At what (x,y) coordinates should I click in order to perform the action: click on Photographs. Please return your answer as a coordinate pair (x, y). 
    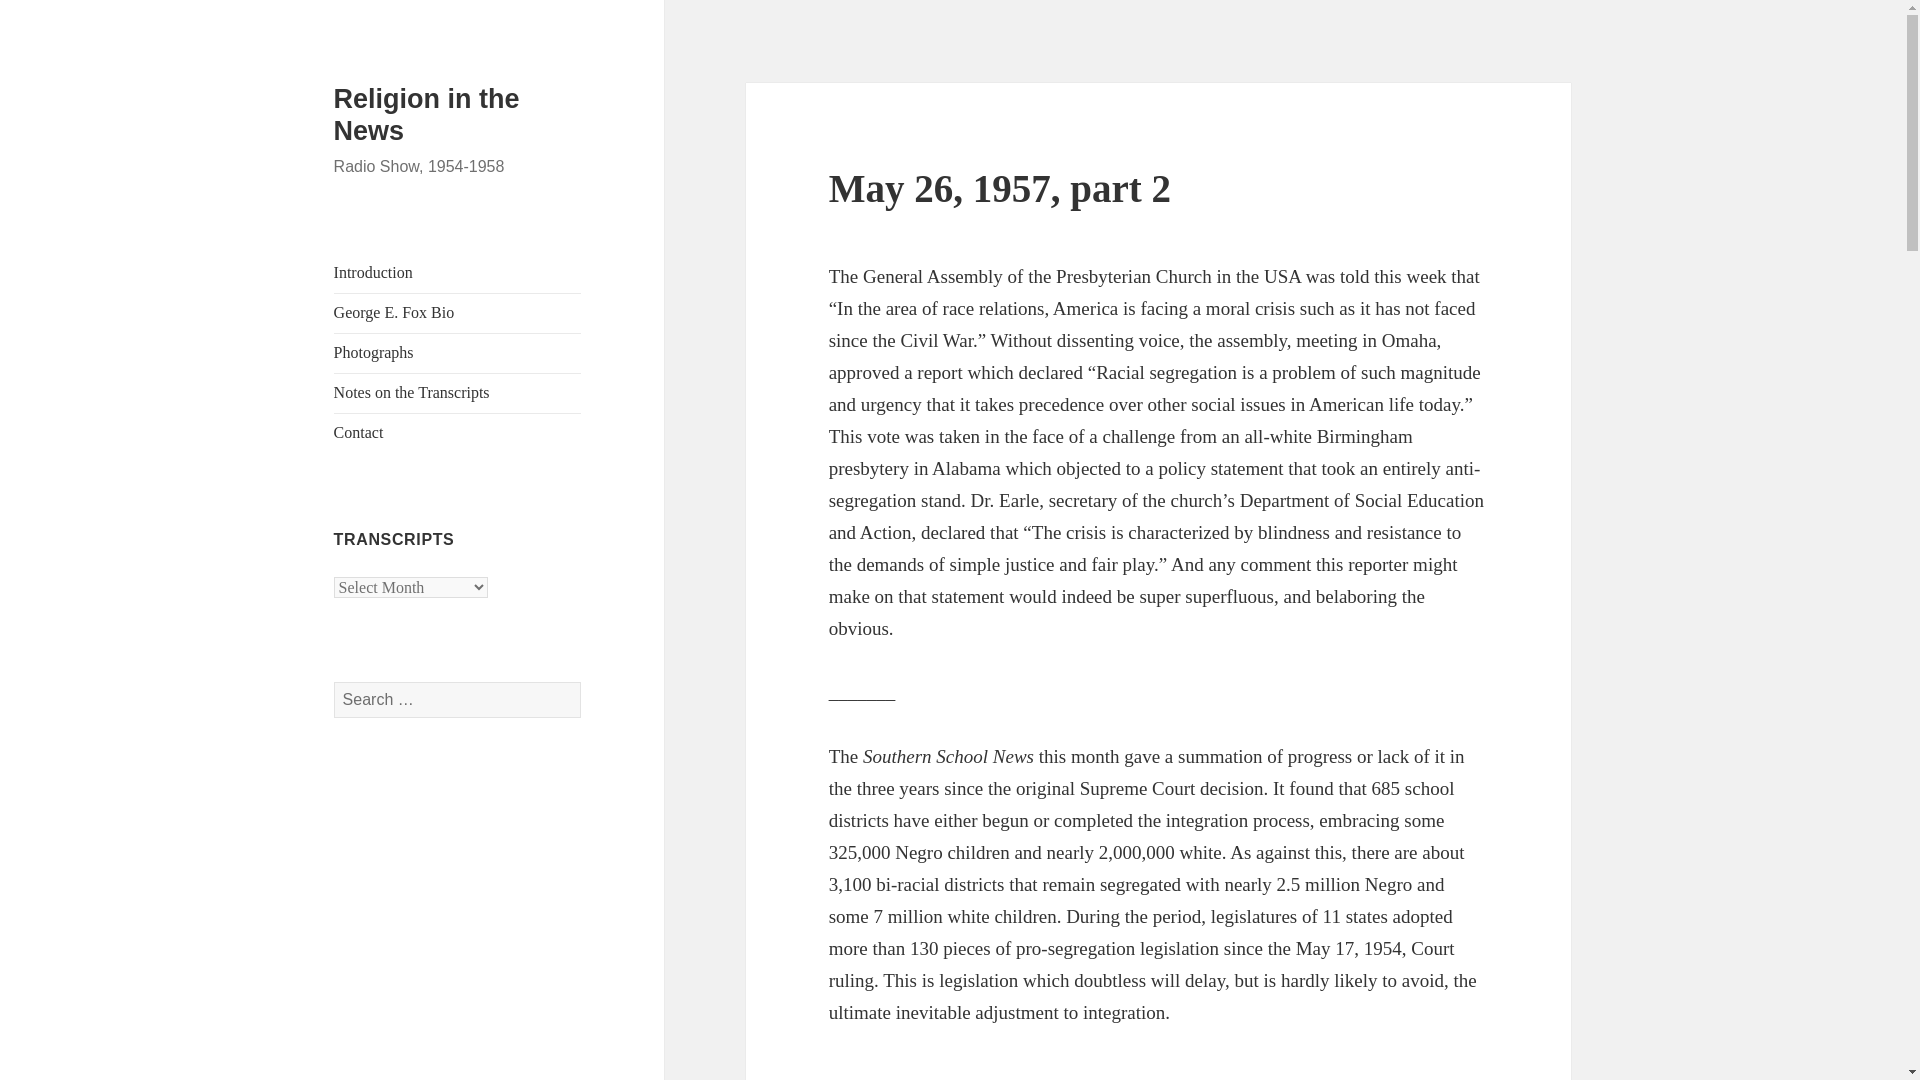
    Looking at the image, I should click on (374, 352).